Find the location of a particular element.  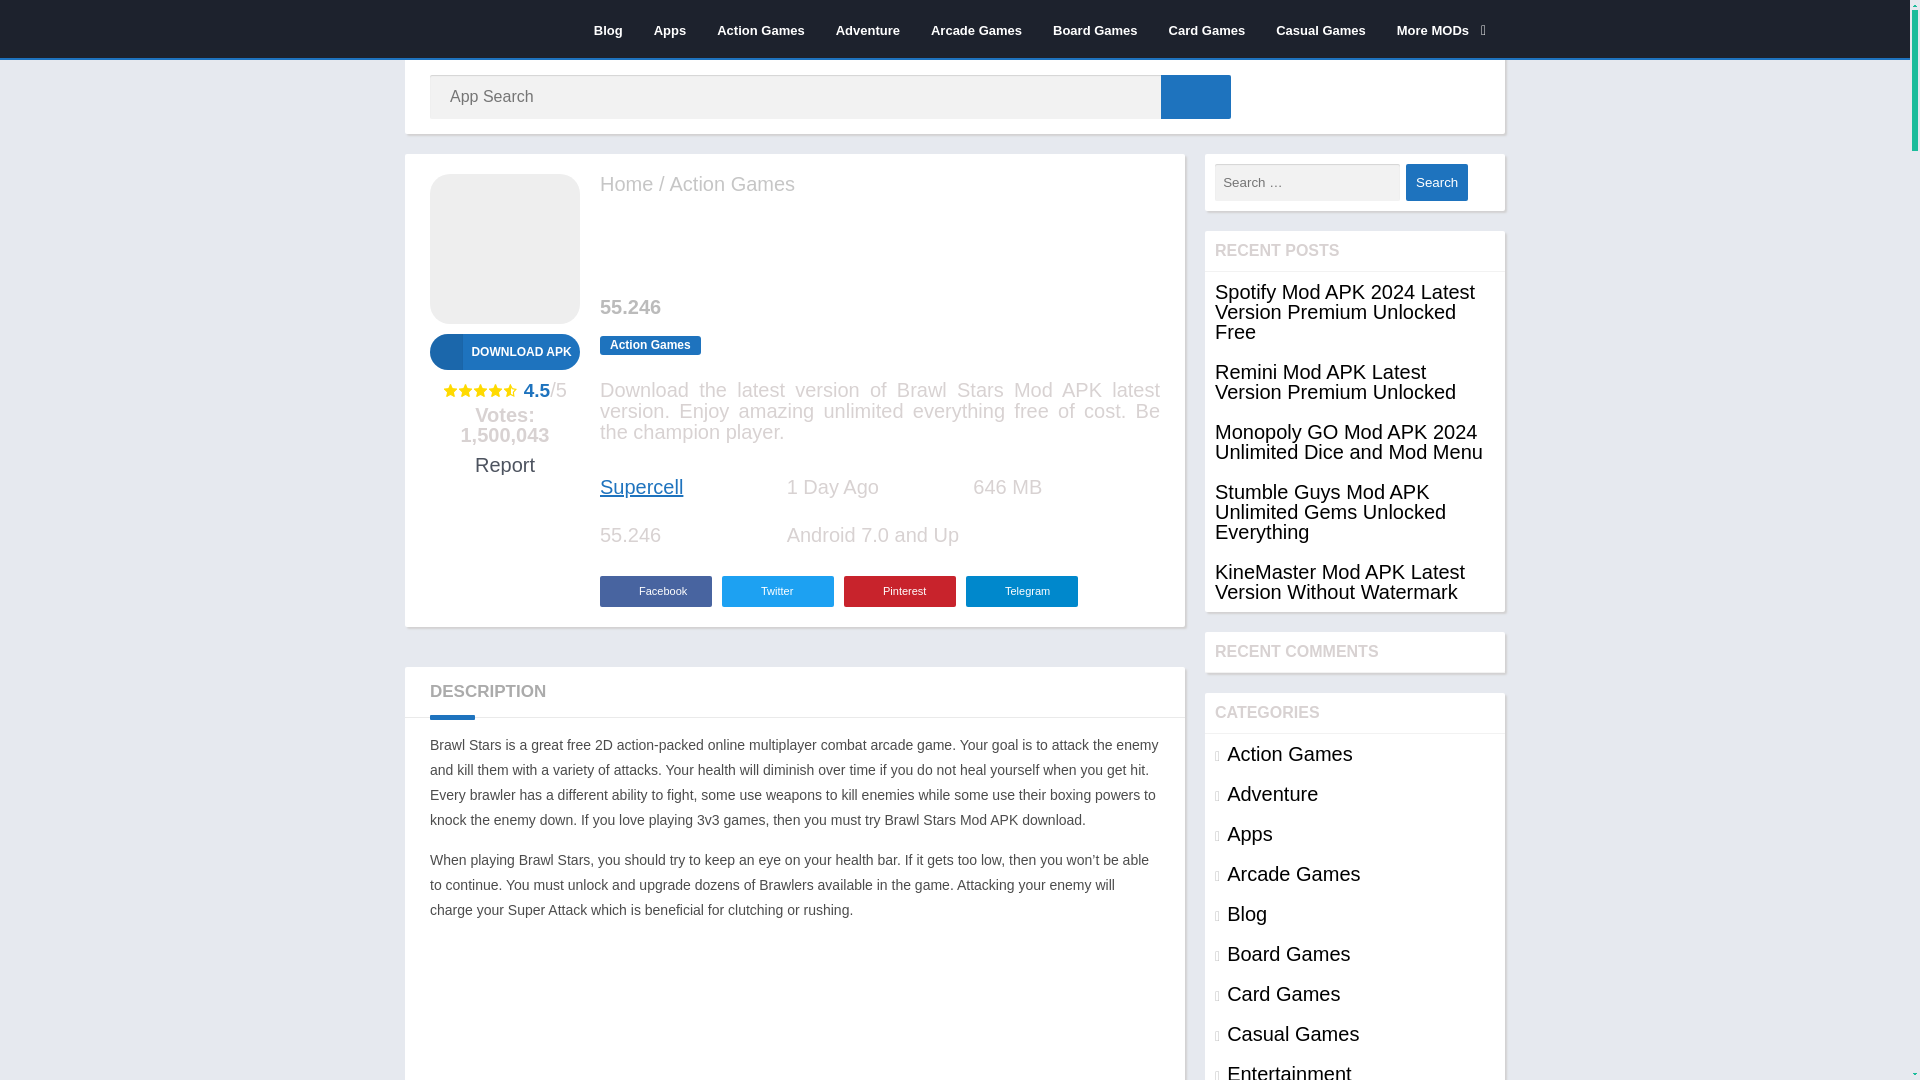

Facebook is located at coordinates (656, 590).